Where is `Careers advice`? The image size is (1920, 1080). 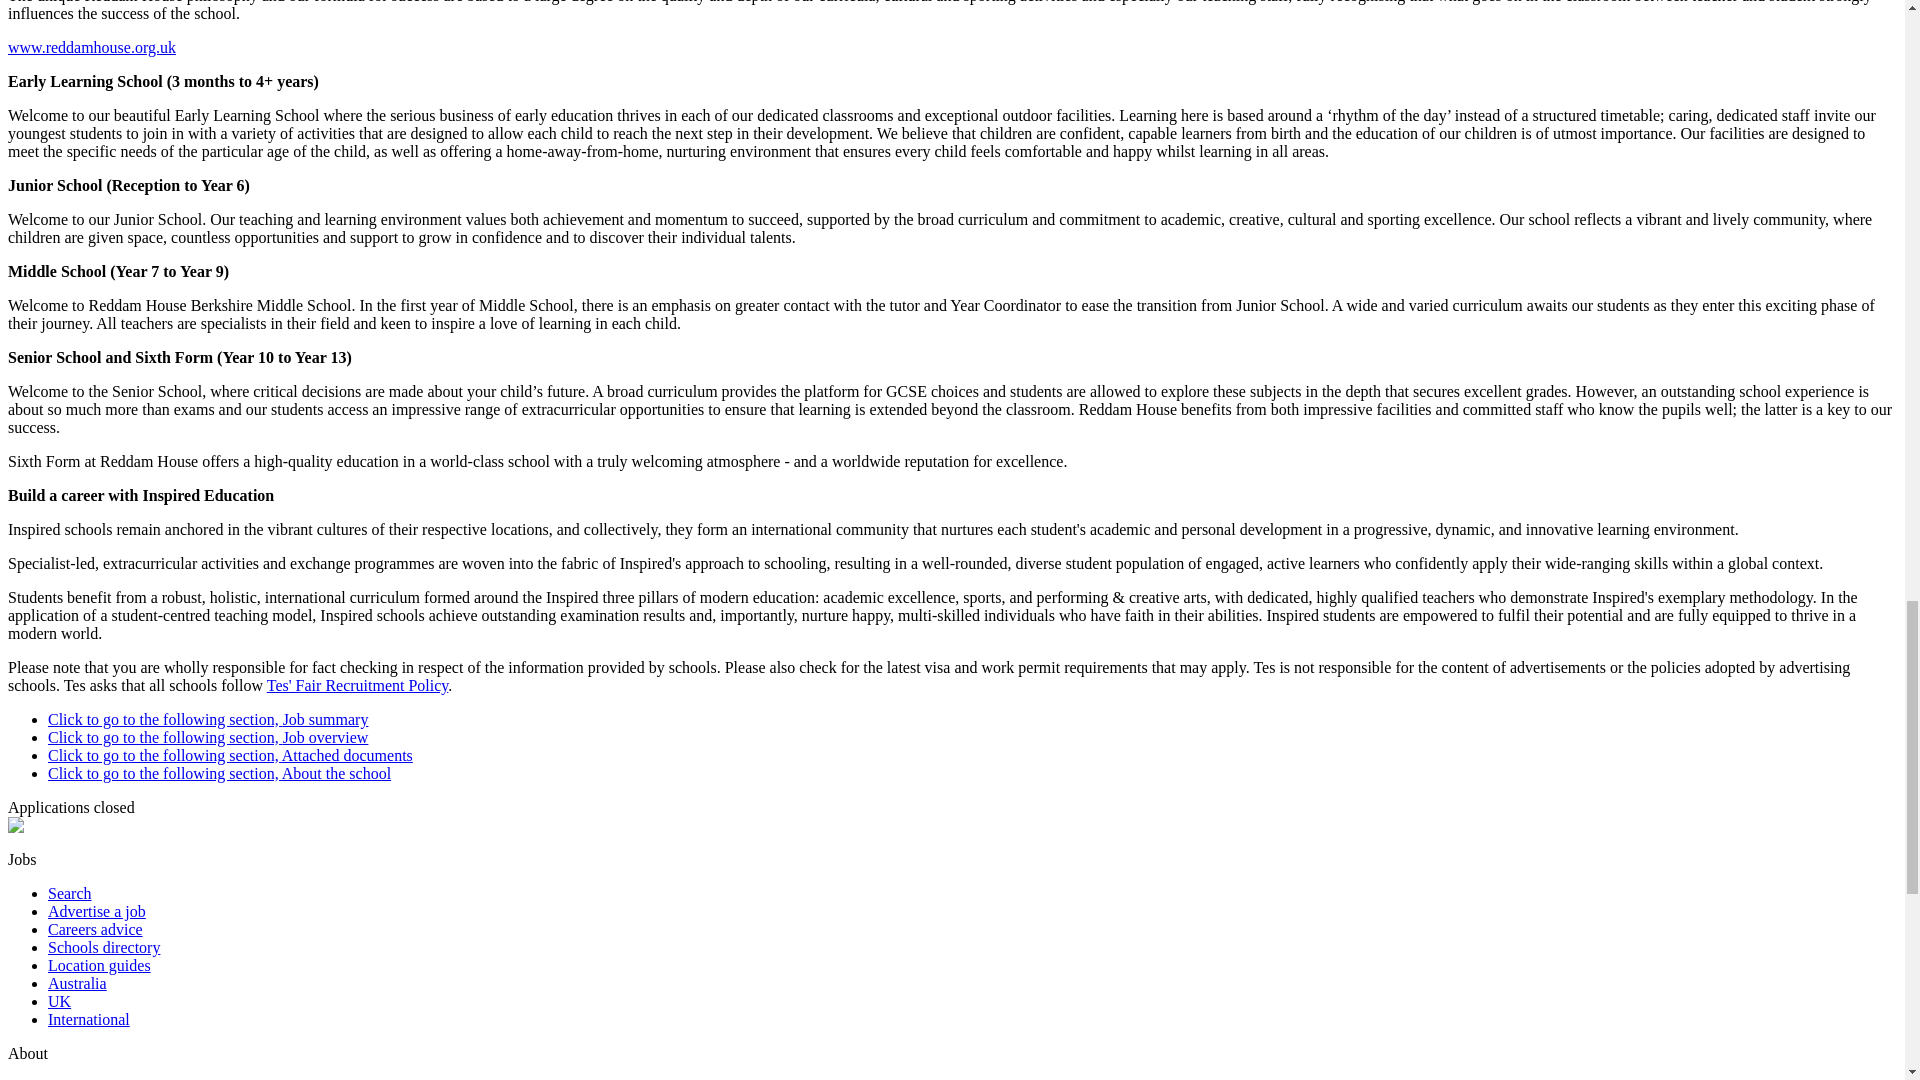
Careers advice is located at coordinates (95, 930).